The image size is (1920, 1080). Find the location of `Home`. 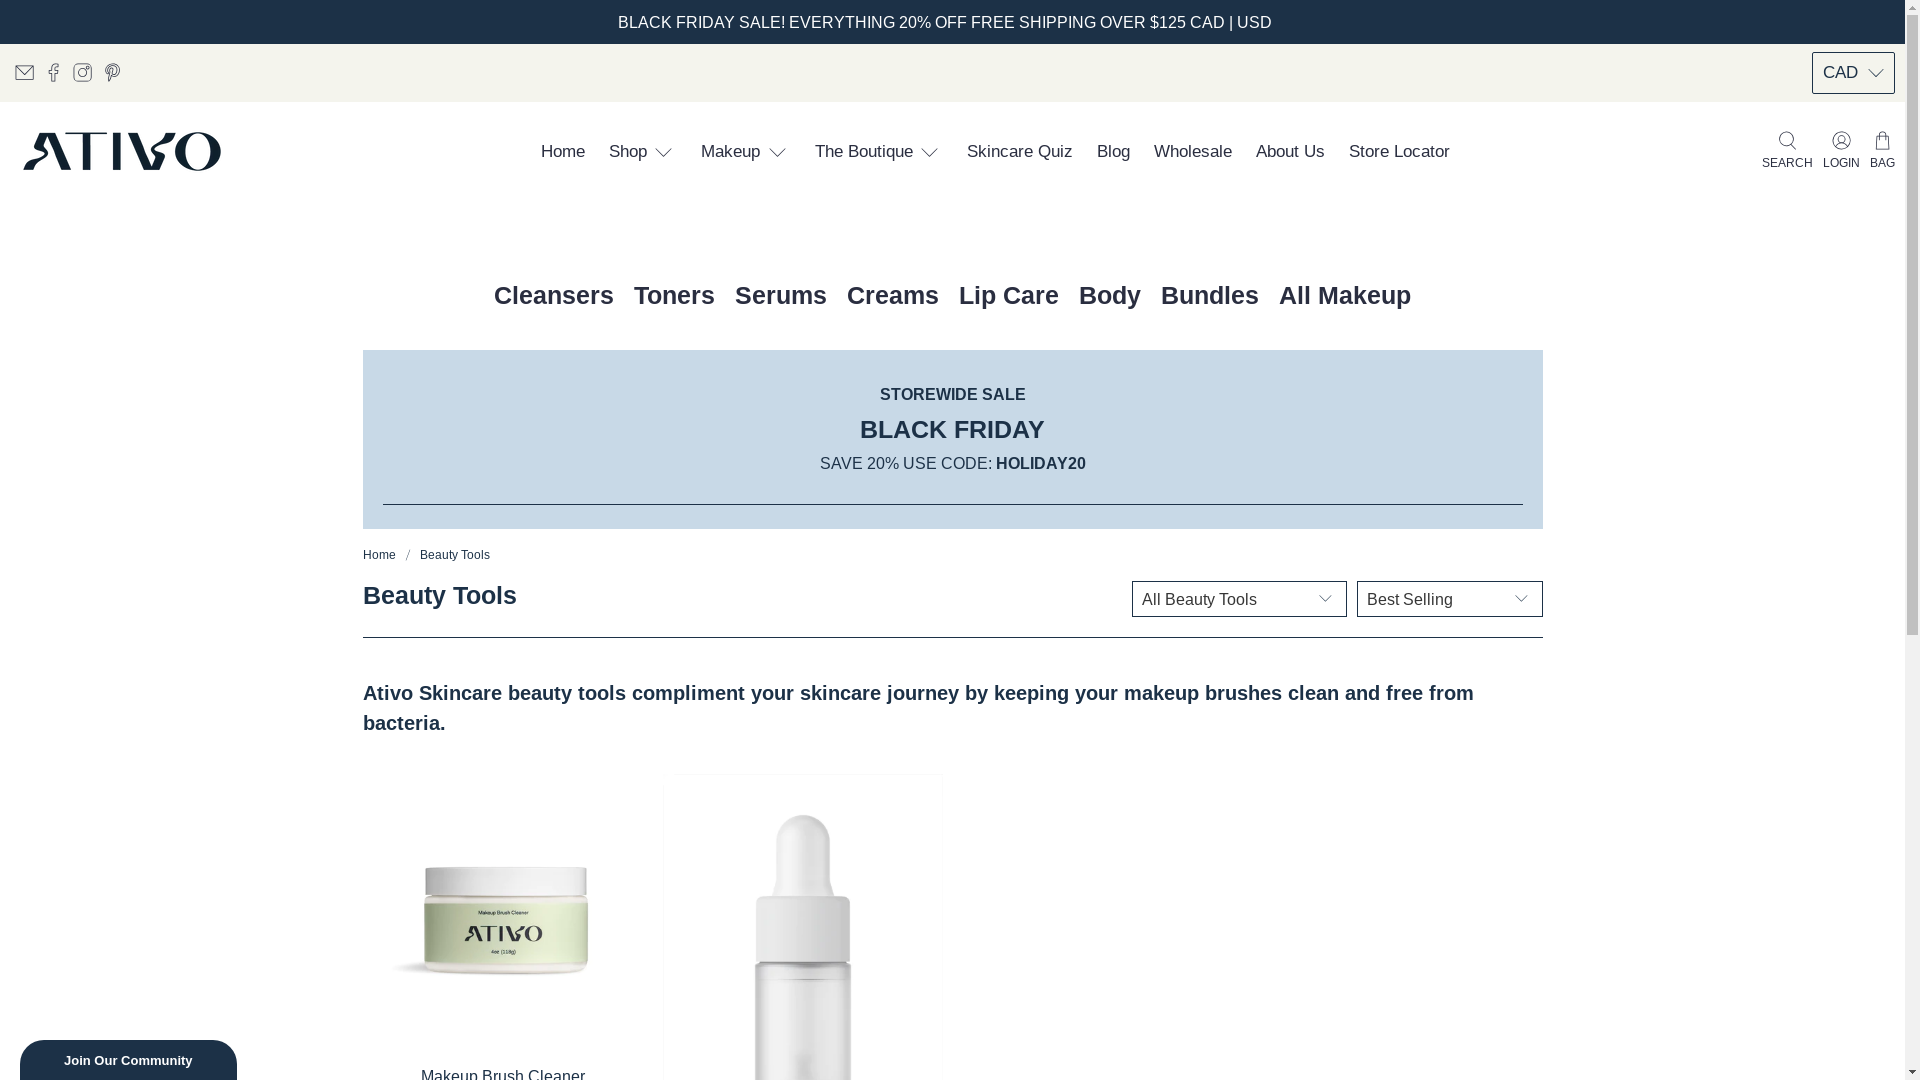

Home is located at coordinates (563, 152).